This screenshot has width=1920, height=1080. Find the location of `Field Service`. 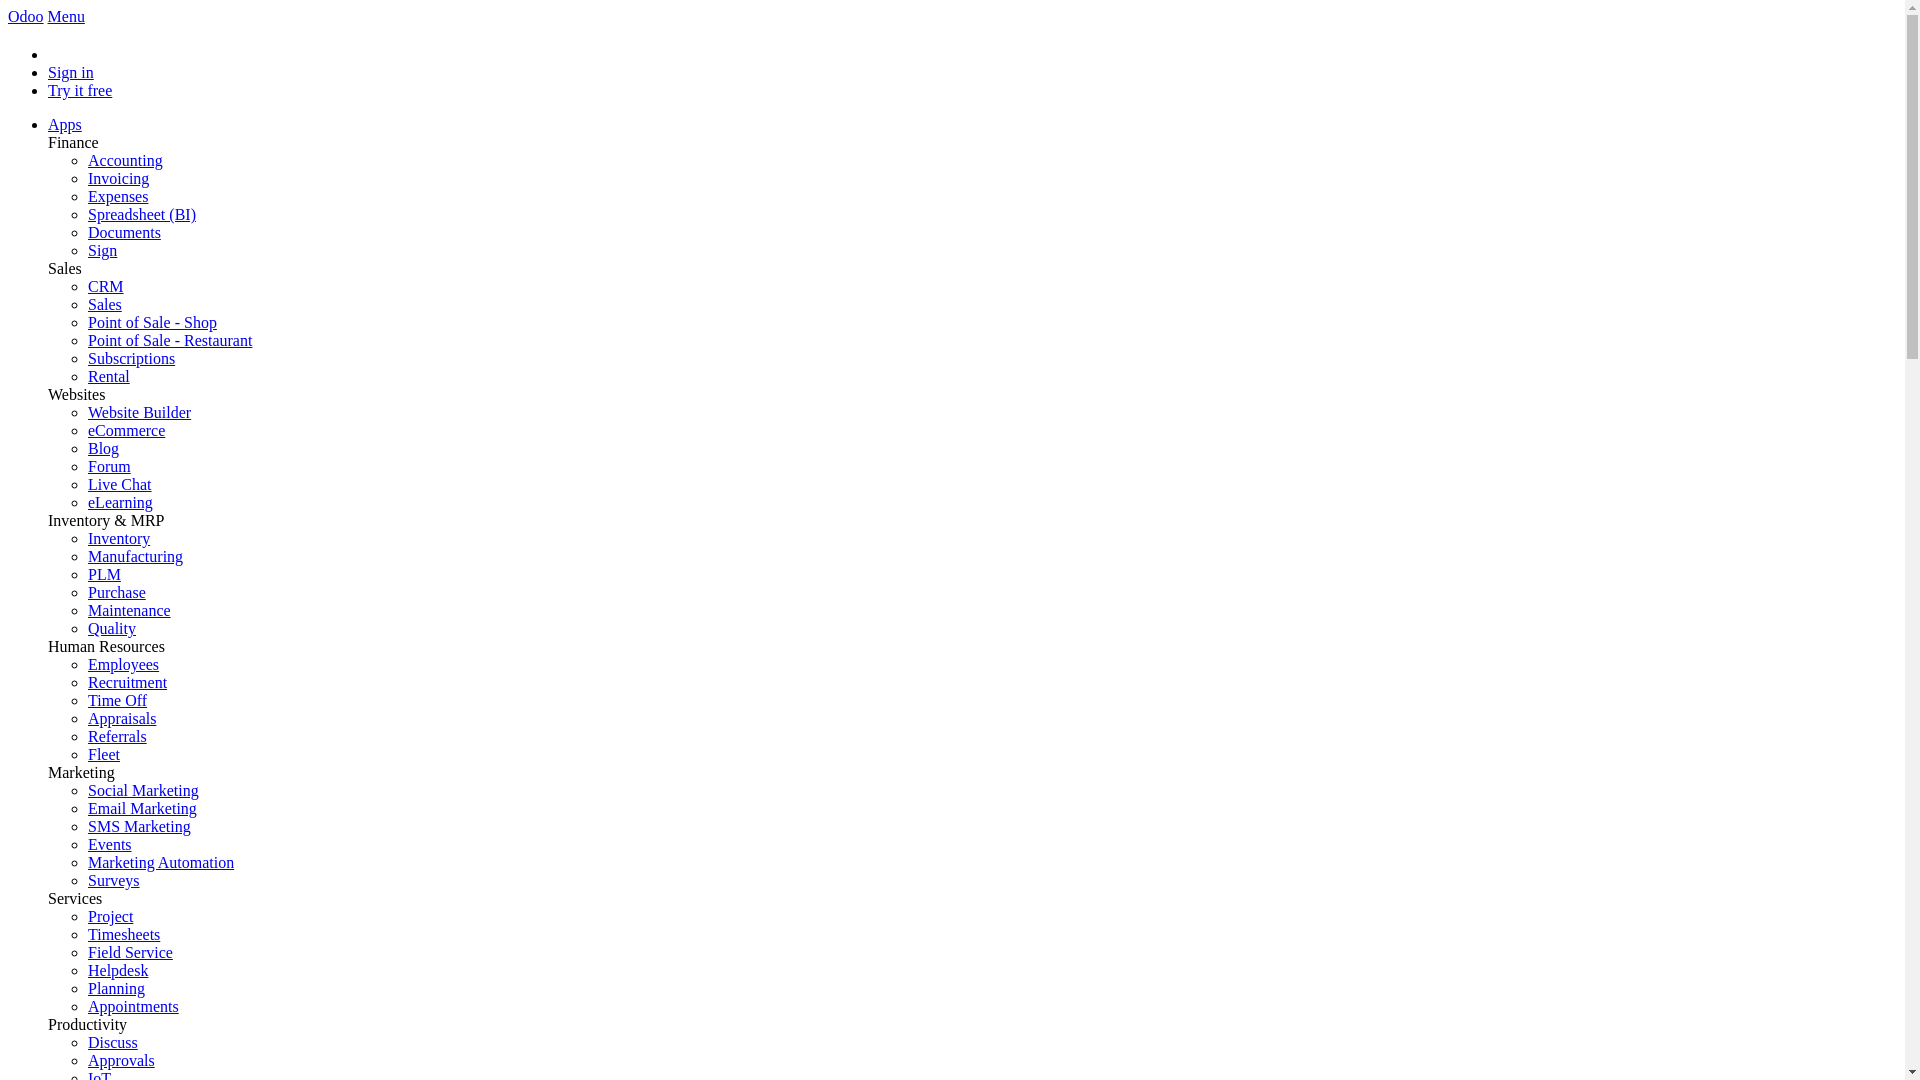

Field Service is located at coordinates (130, 952).